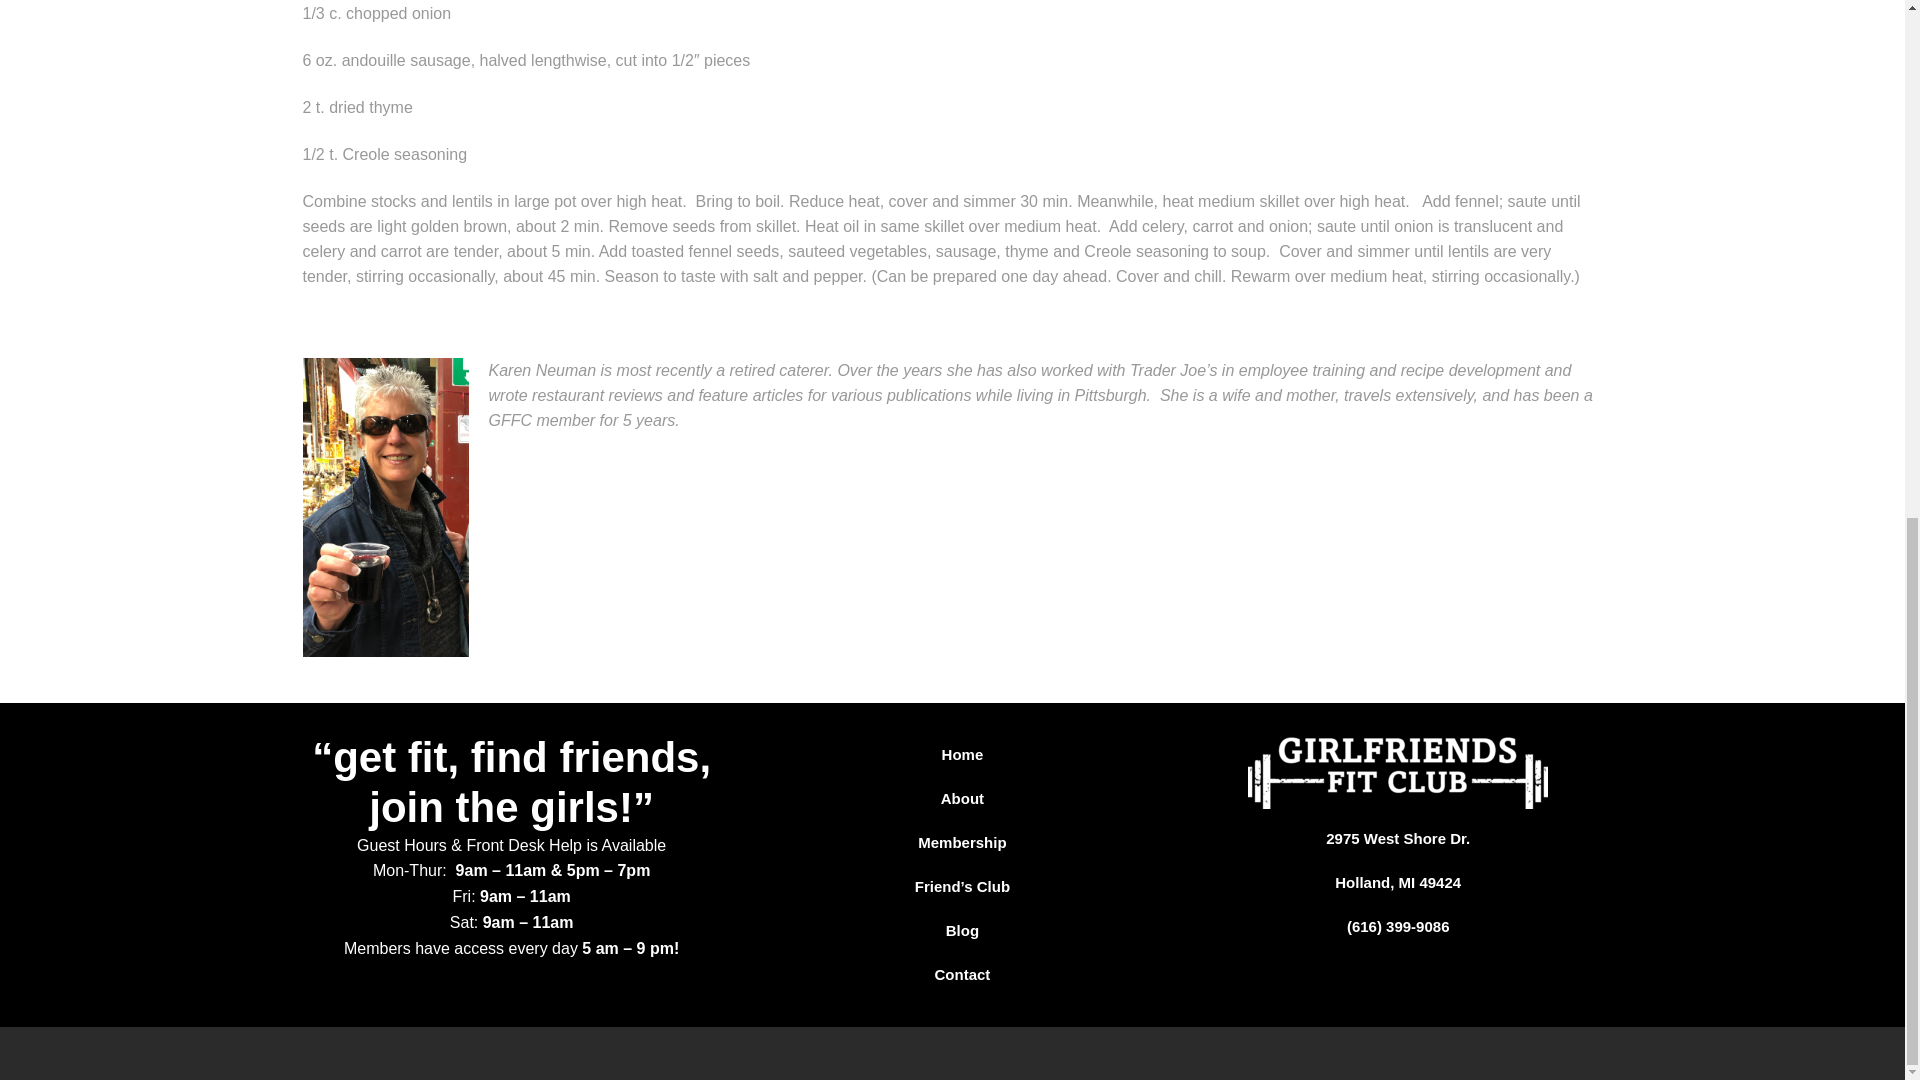 This screenshot has height=1080, width=1920. I want to click on About, so click(962, 798).